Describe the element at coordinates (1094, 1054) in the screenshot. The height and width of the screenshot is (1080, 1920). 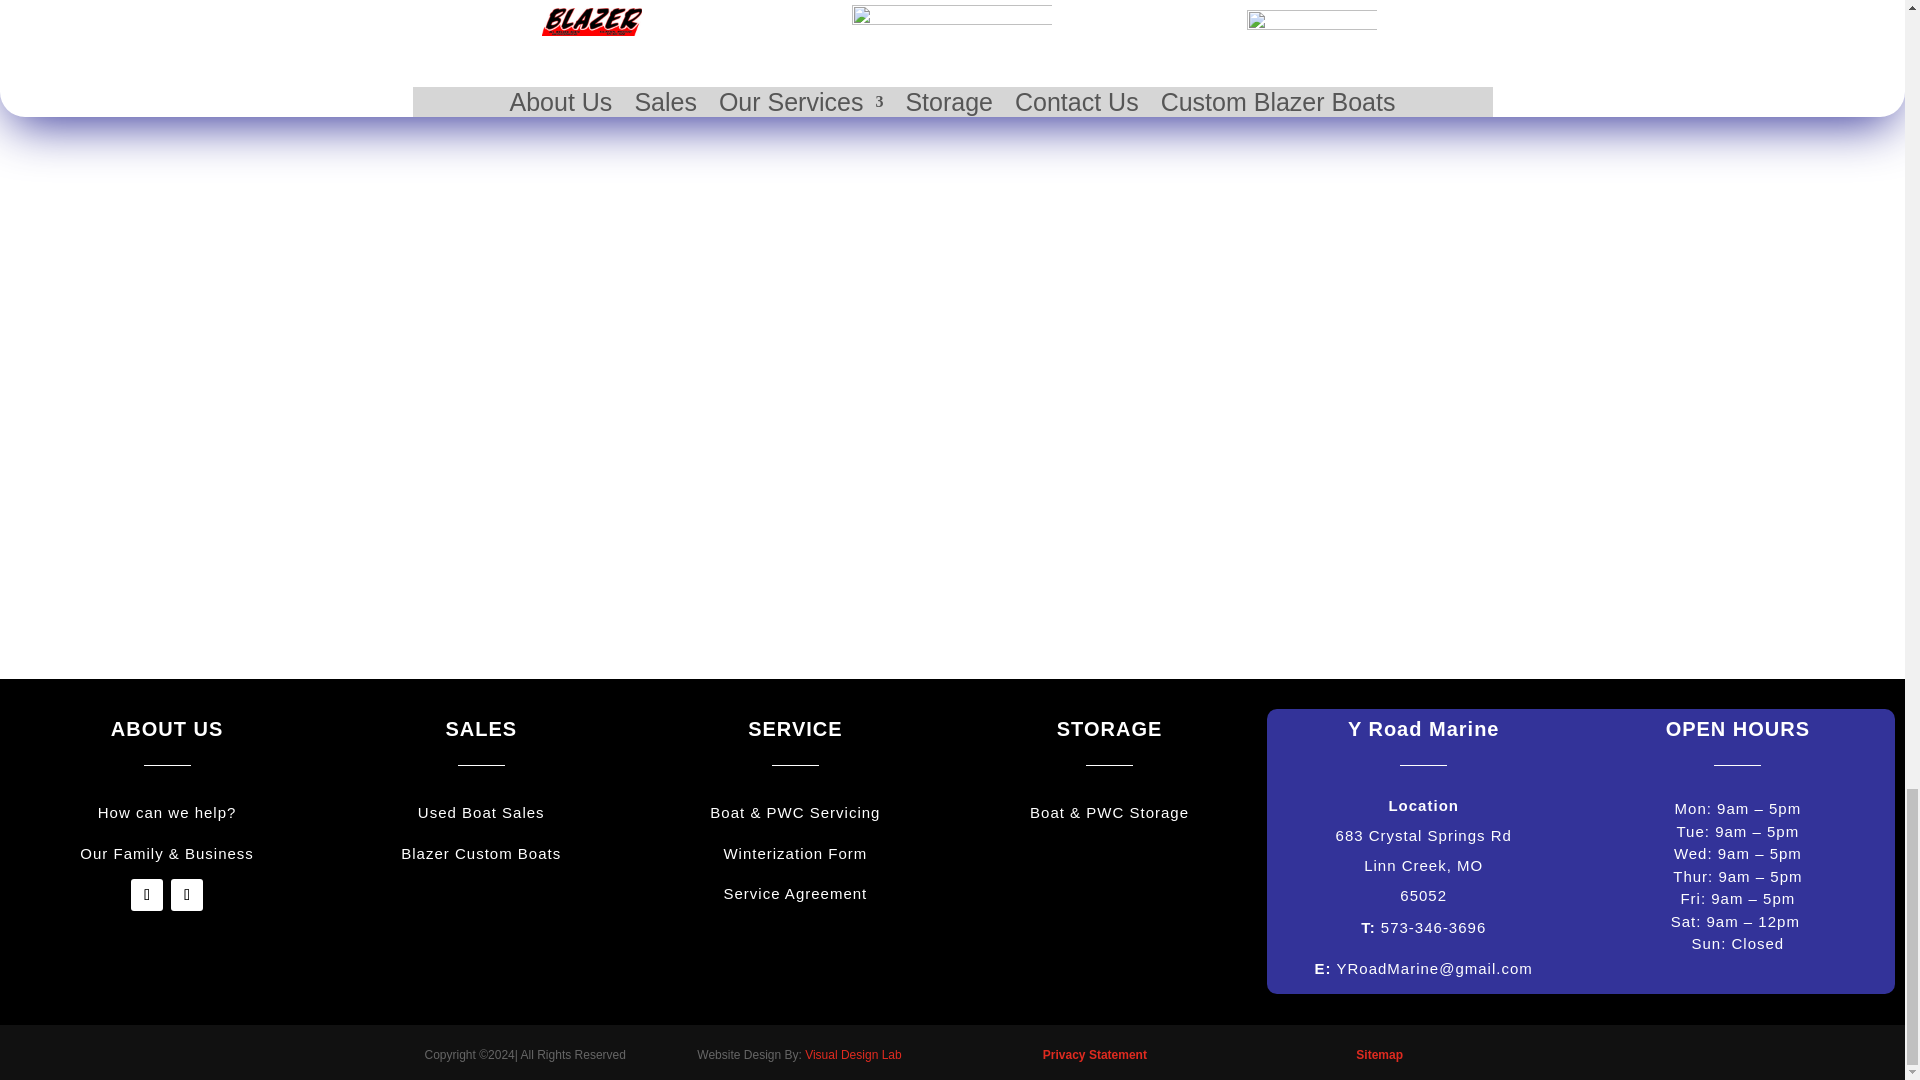
I see `Privacy Statement` at that location.